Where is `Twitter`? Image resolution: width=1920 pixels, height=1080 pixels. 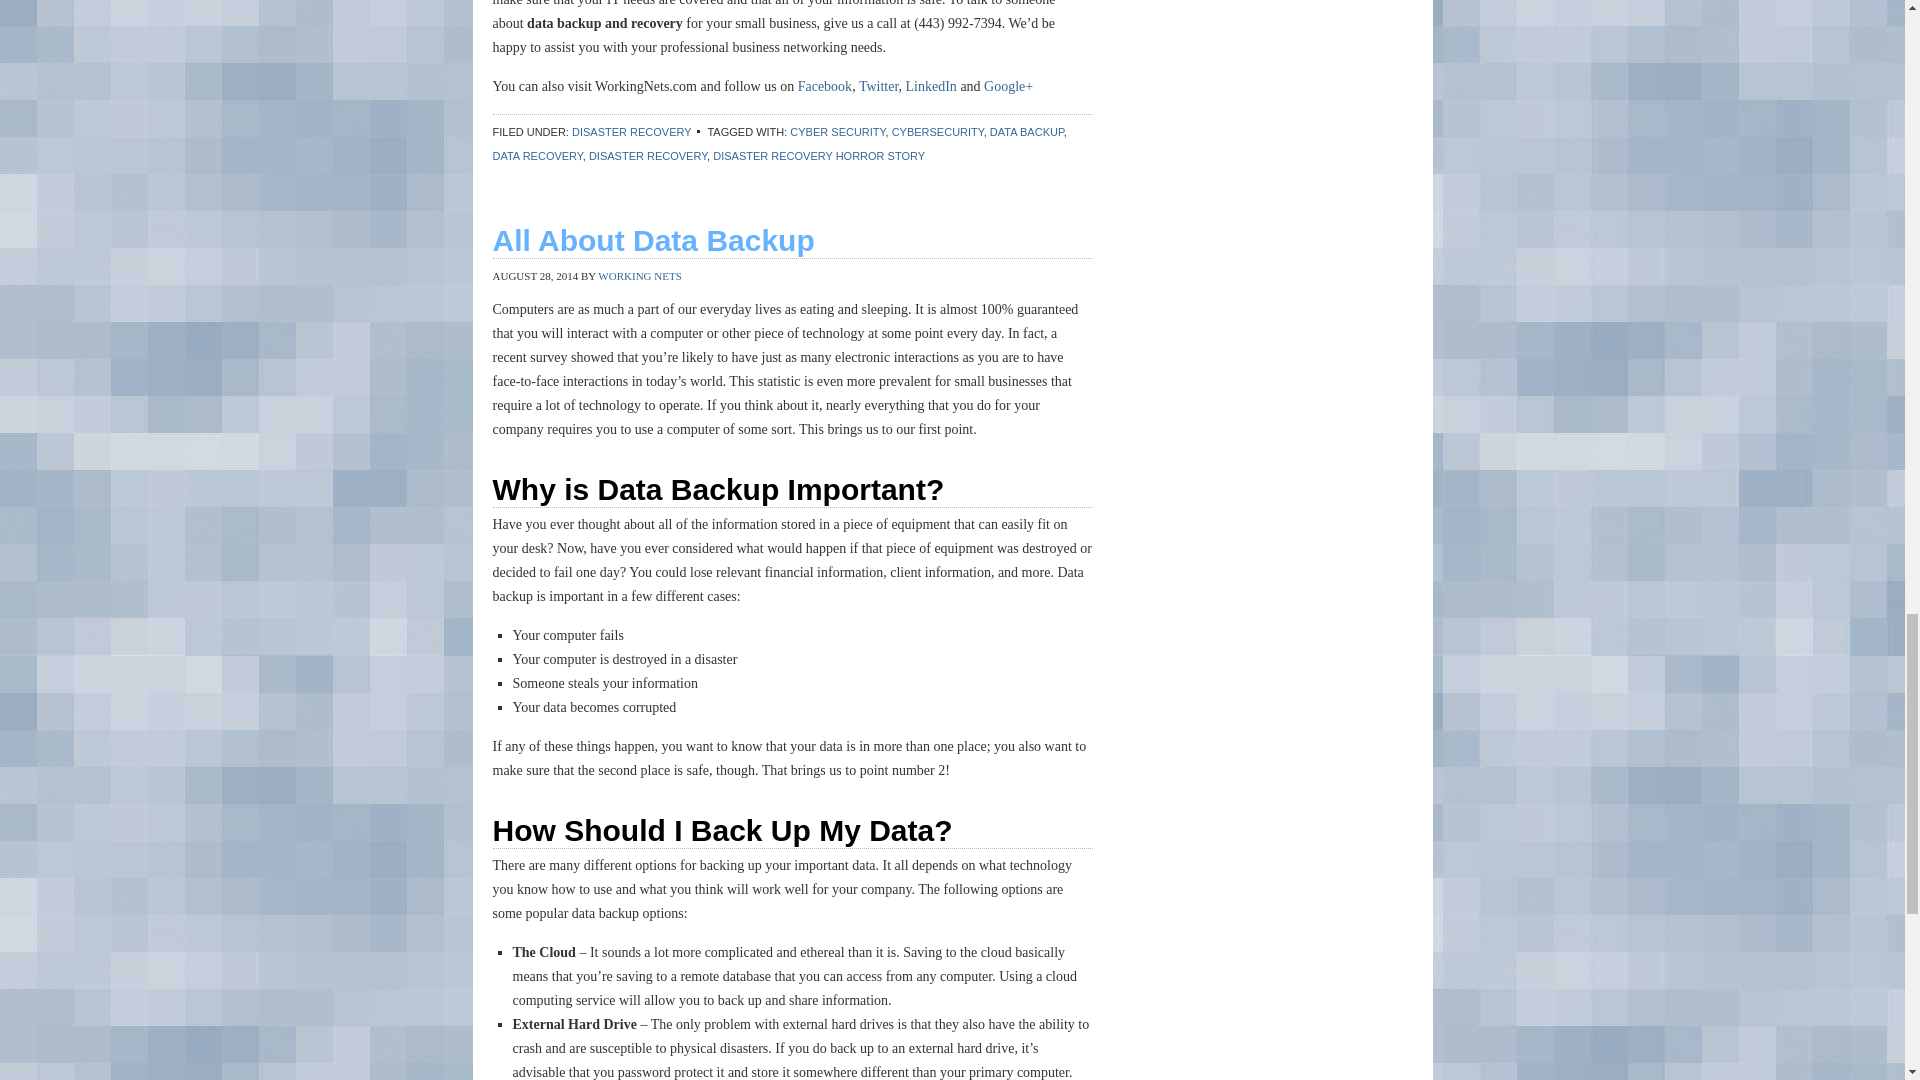 Twitter is located at coordinates (878, 86).